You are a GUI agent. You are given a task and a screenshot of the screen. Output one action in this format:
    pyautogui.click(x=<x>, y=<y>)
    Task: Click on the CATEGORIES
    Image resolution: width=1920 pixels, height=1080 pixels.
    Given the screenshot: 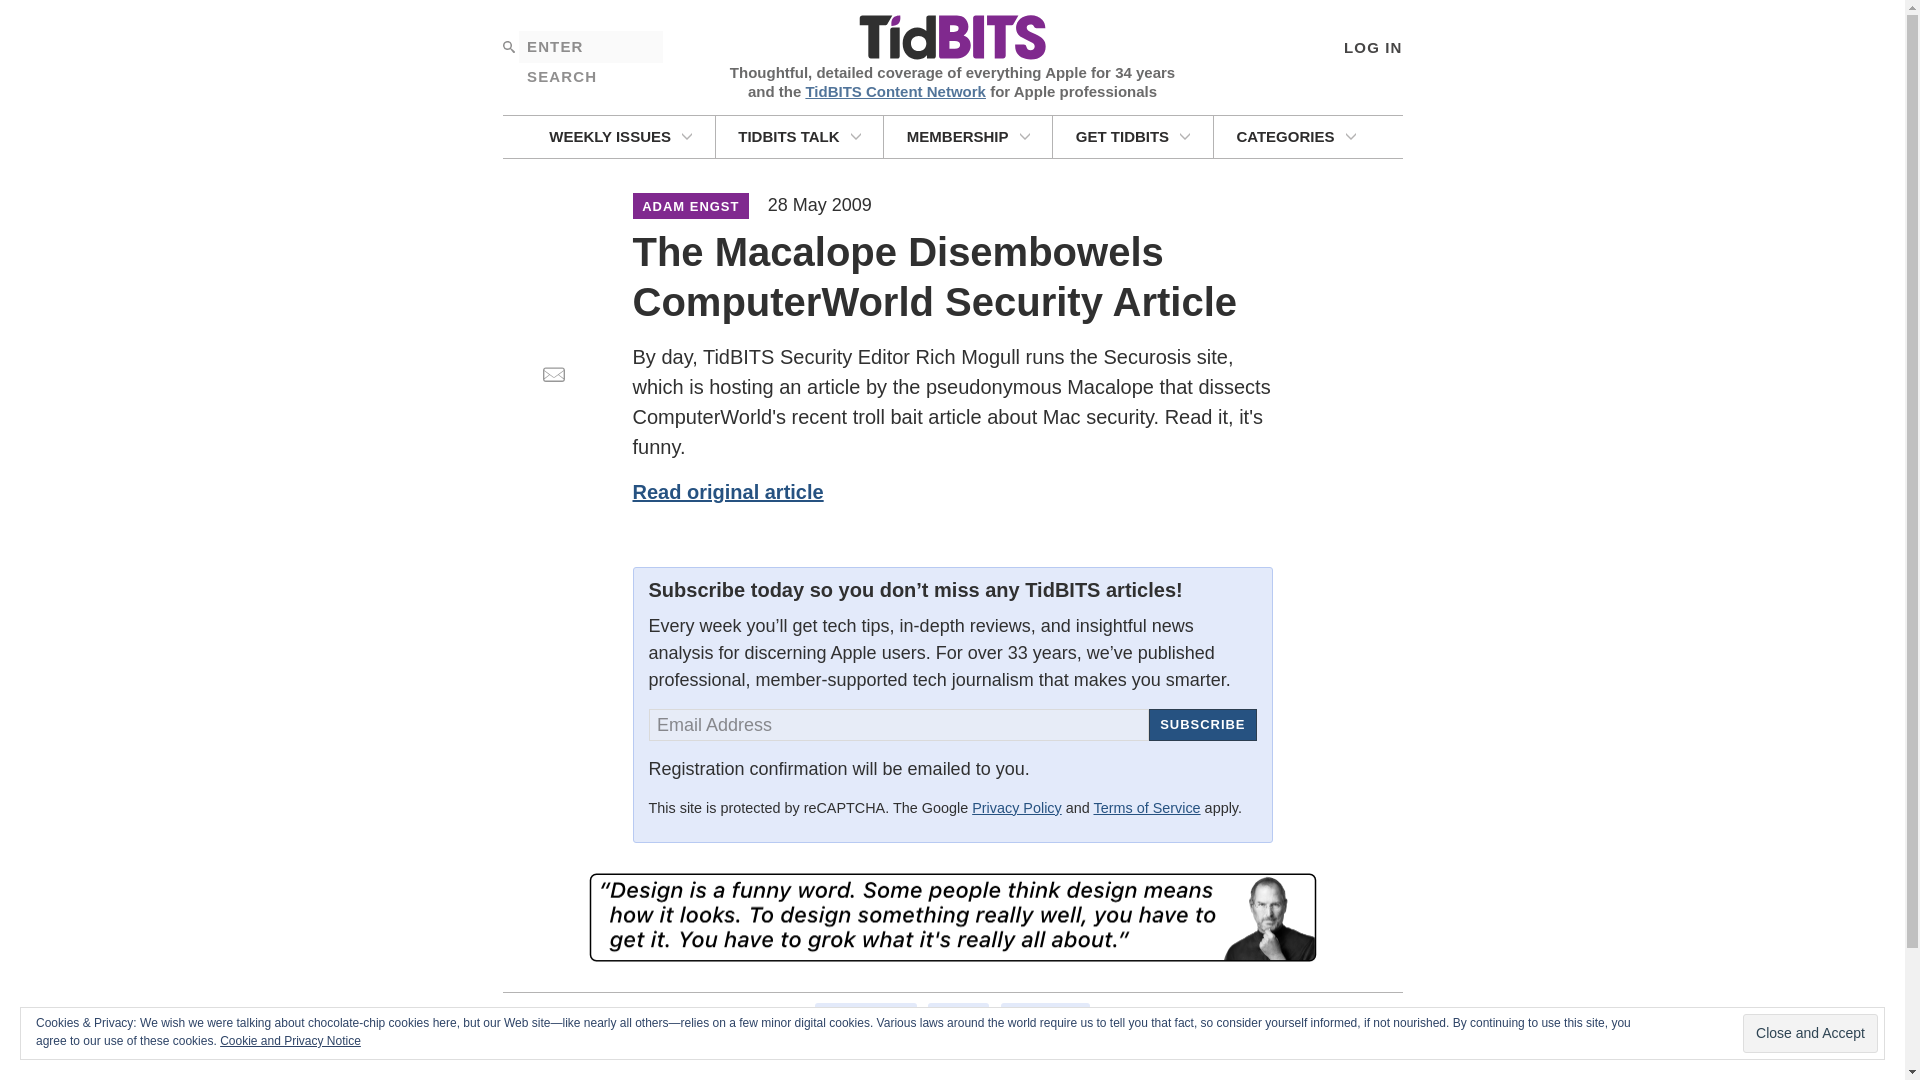 What is the action you would take?
    pyautogui.click(x=1296, y=136)
    